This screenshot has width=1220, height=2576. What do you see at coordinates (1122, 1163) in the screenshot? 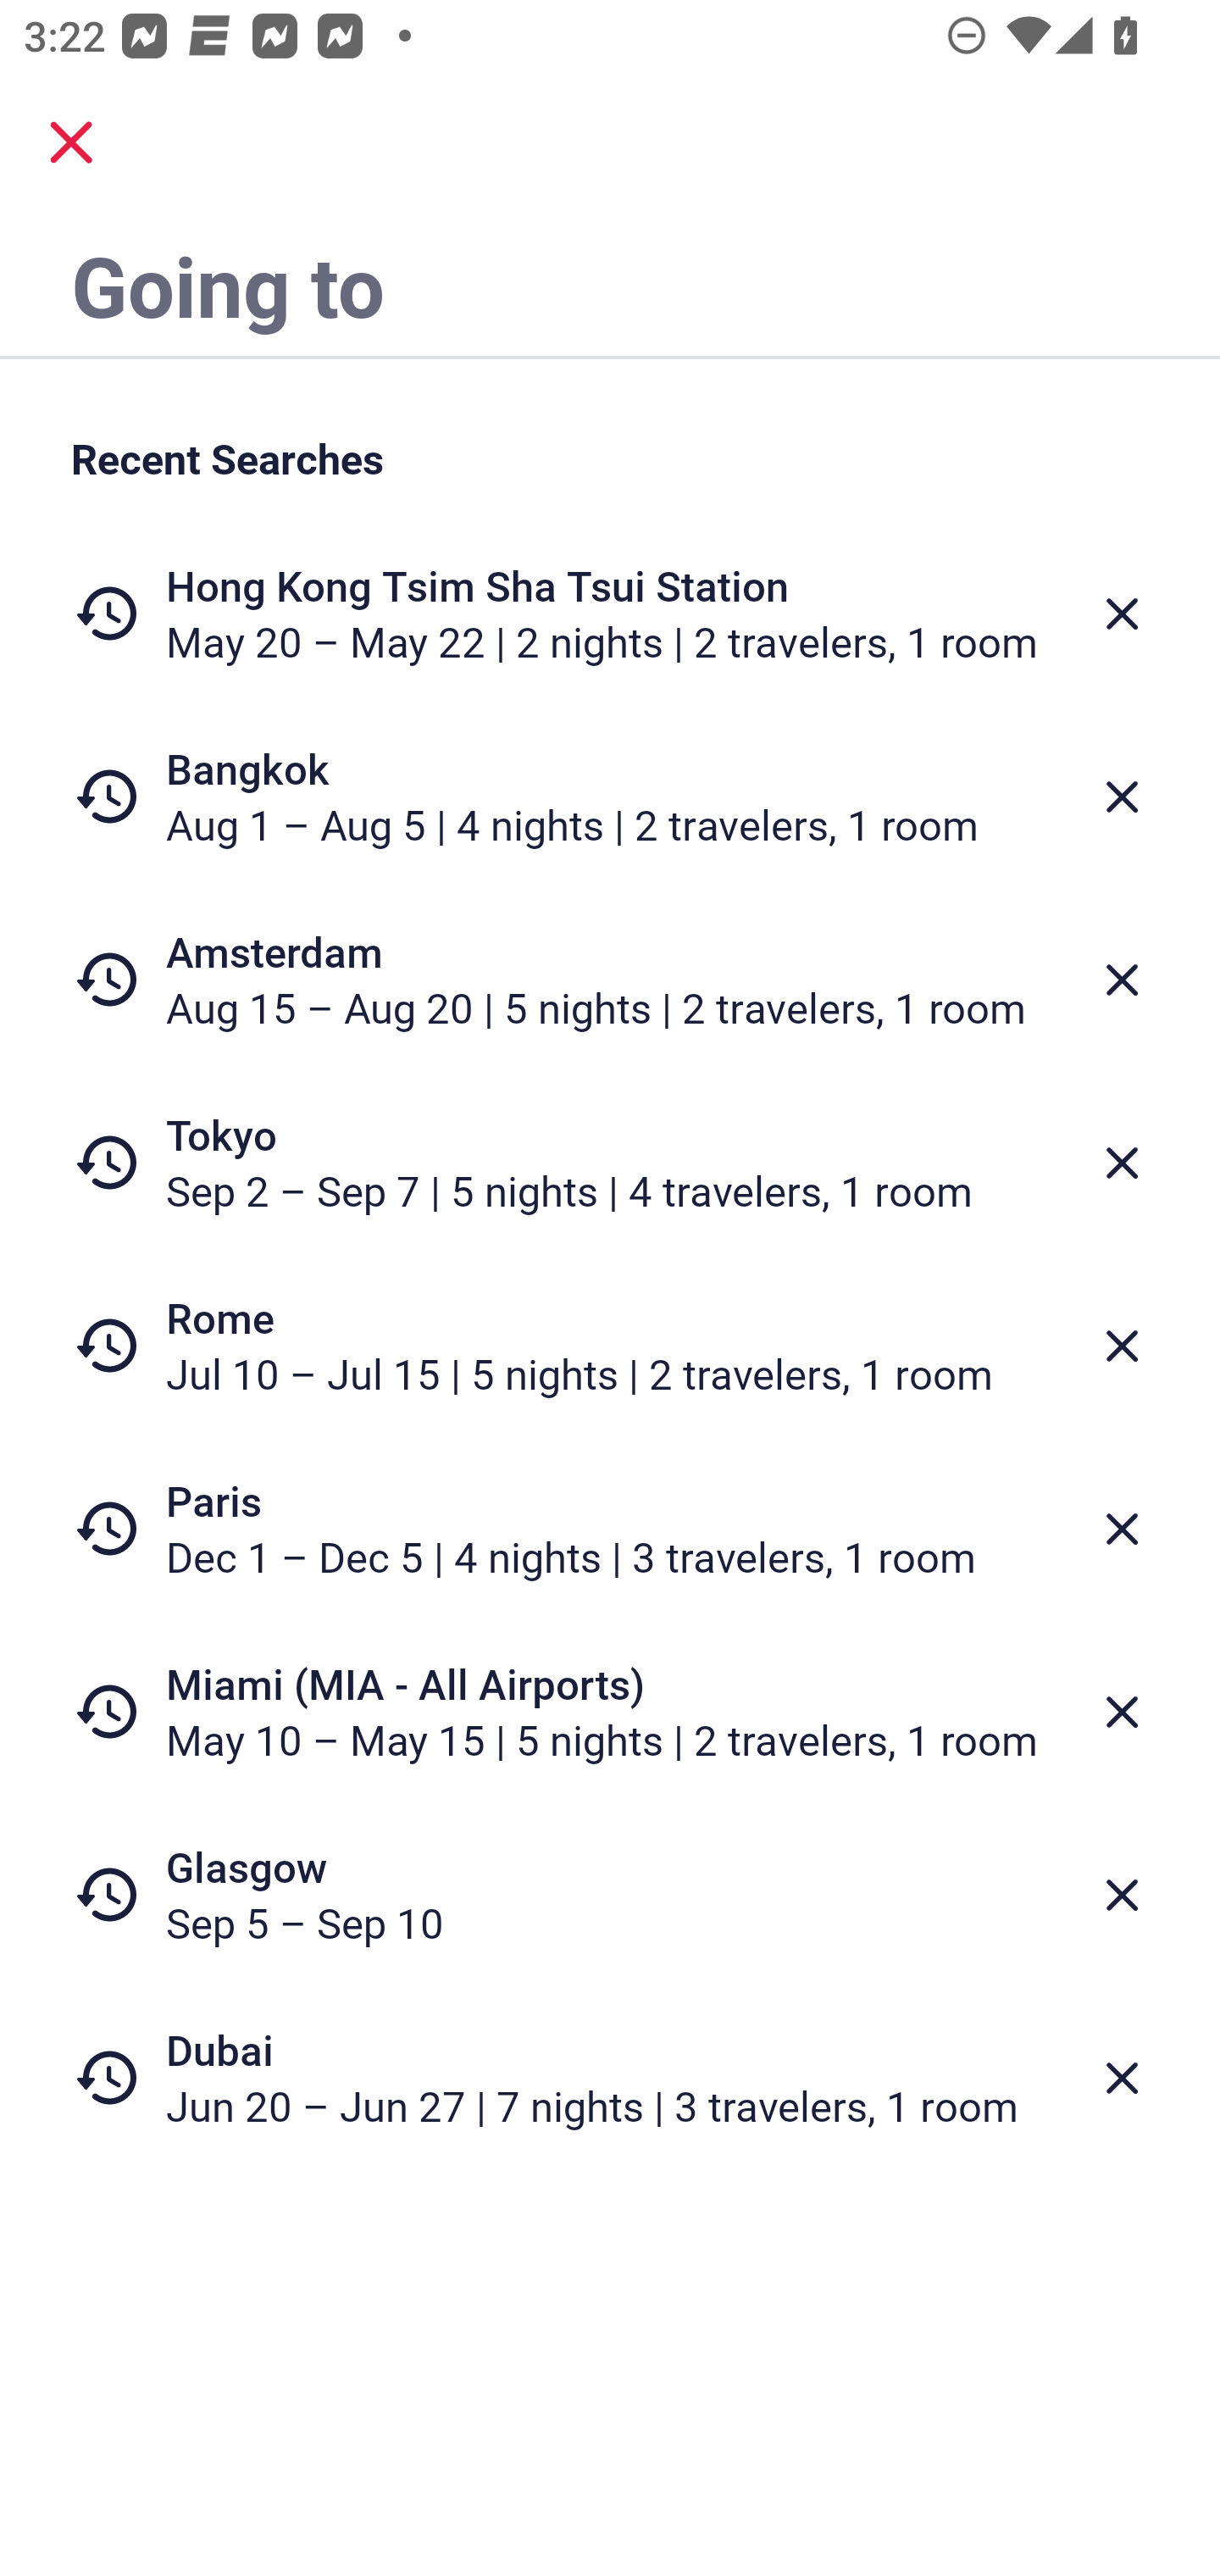
I see `Delete from recent searches` at bounding box center [1122, 1163].